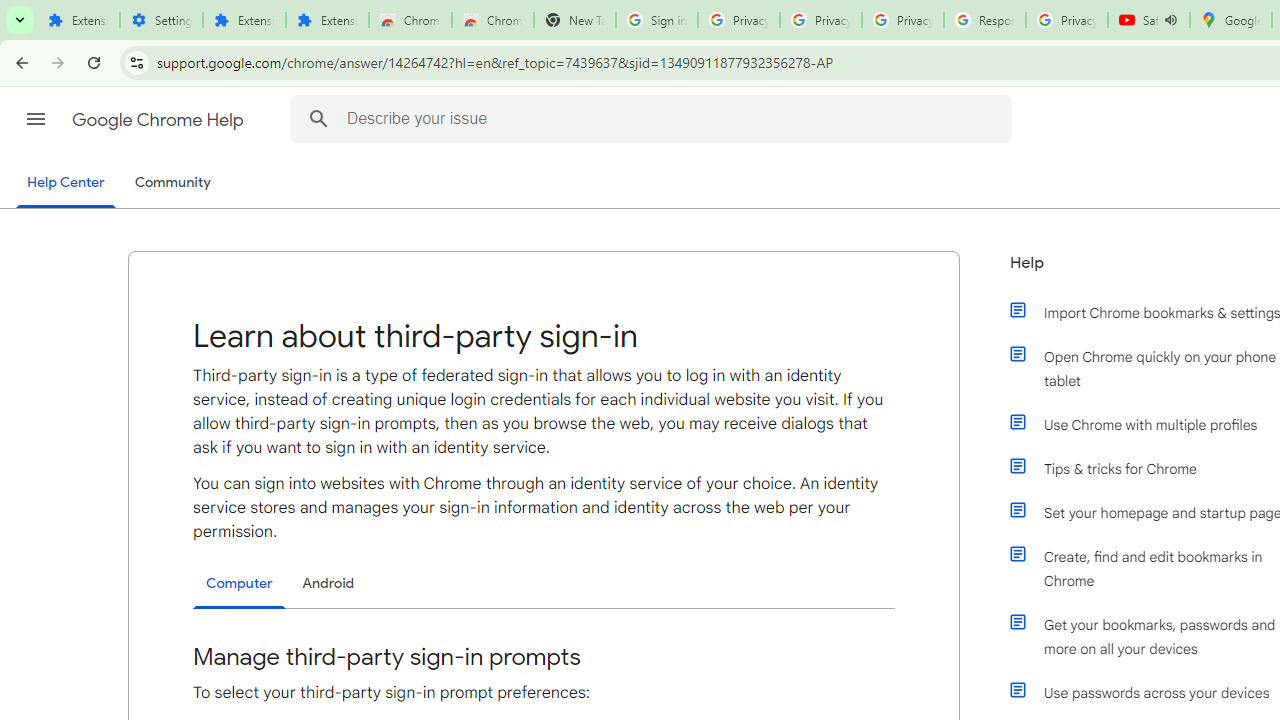 This screenshot has height=720, width=1280. I want to click on Search Help Center, so click(318, 118).